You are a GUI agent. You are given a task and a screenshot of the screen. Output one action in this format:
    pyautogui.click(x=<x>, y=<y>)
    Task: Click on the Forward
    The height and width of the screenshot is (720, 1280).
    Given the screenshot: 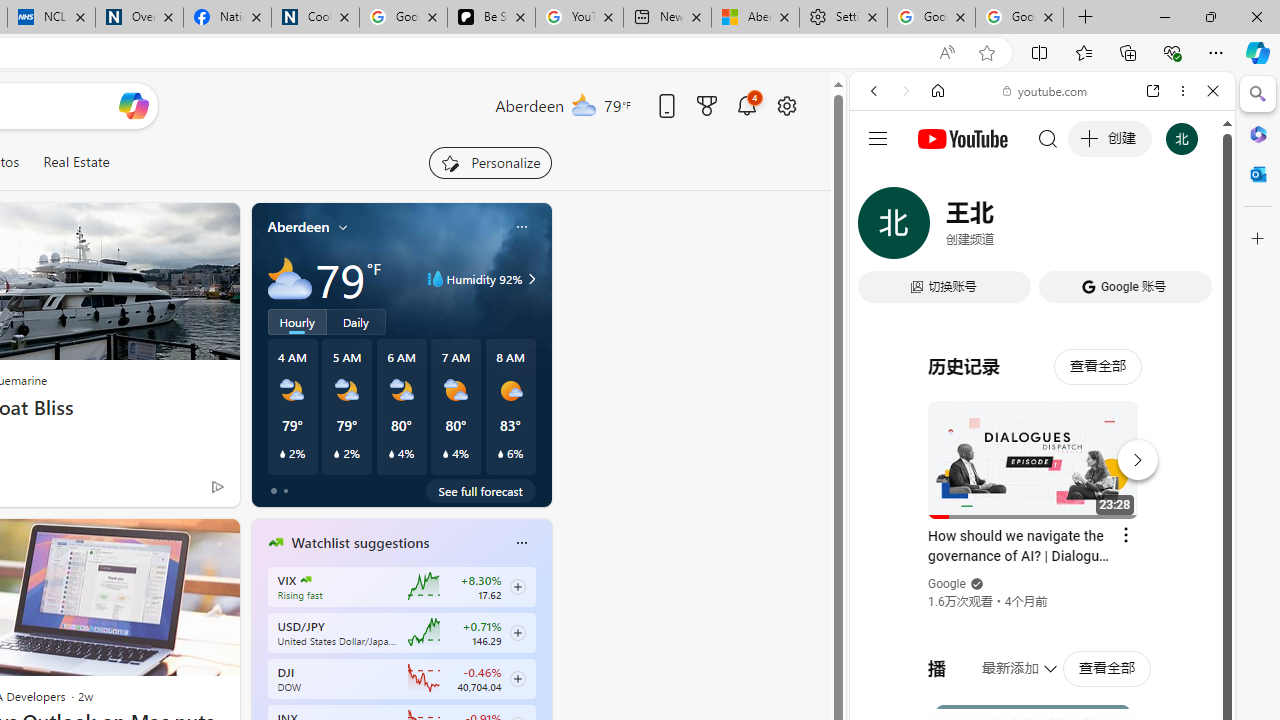 What is the action you would take?
    pyautogui.click(x=906, y=91)
    